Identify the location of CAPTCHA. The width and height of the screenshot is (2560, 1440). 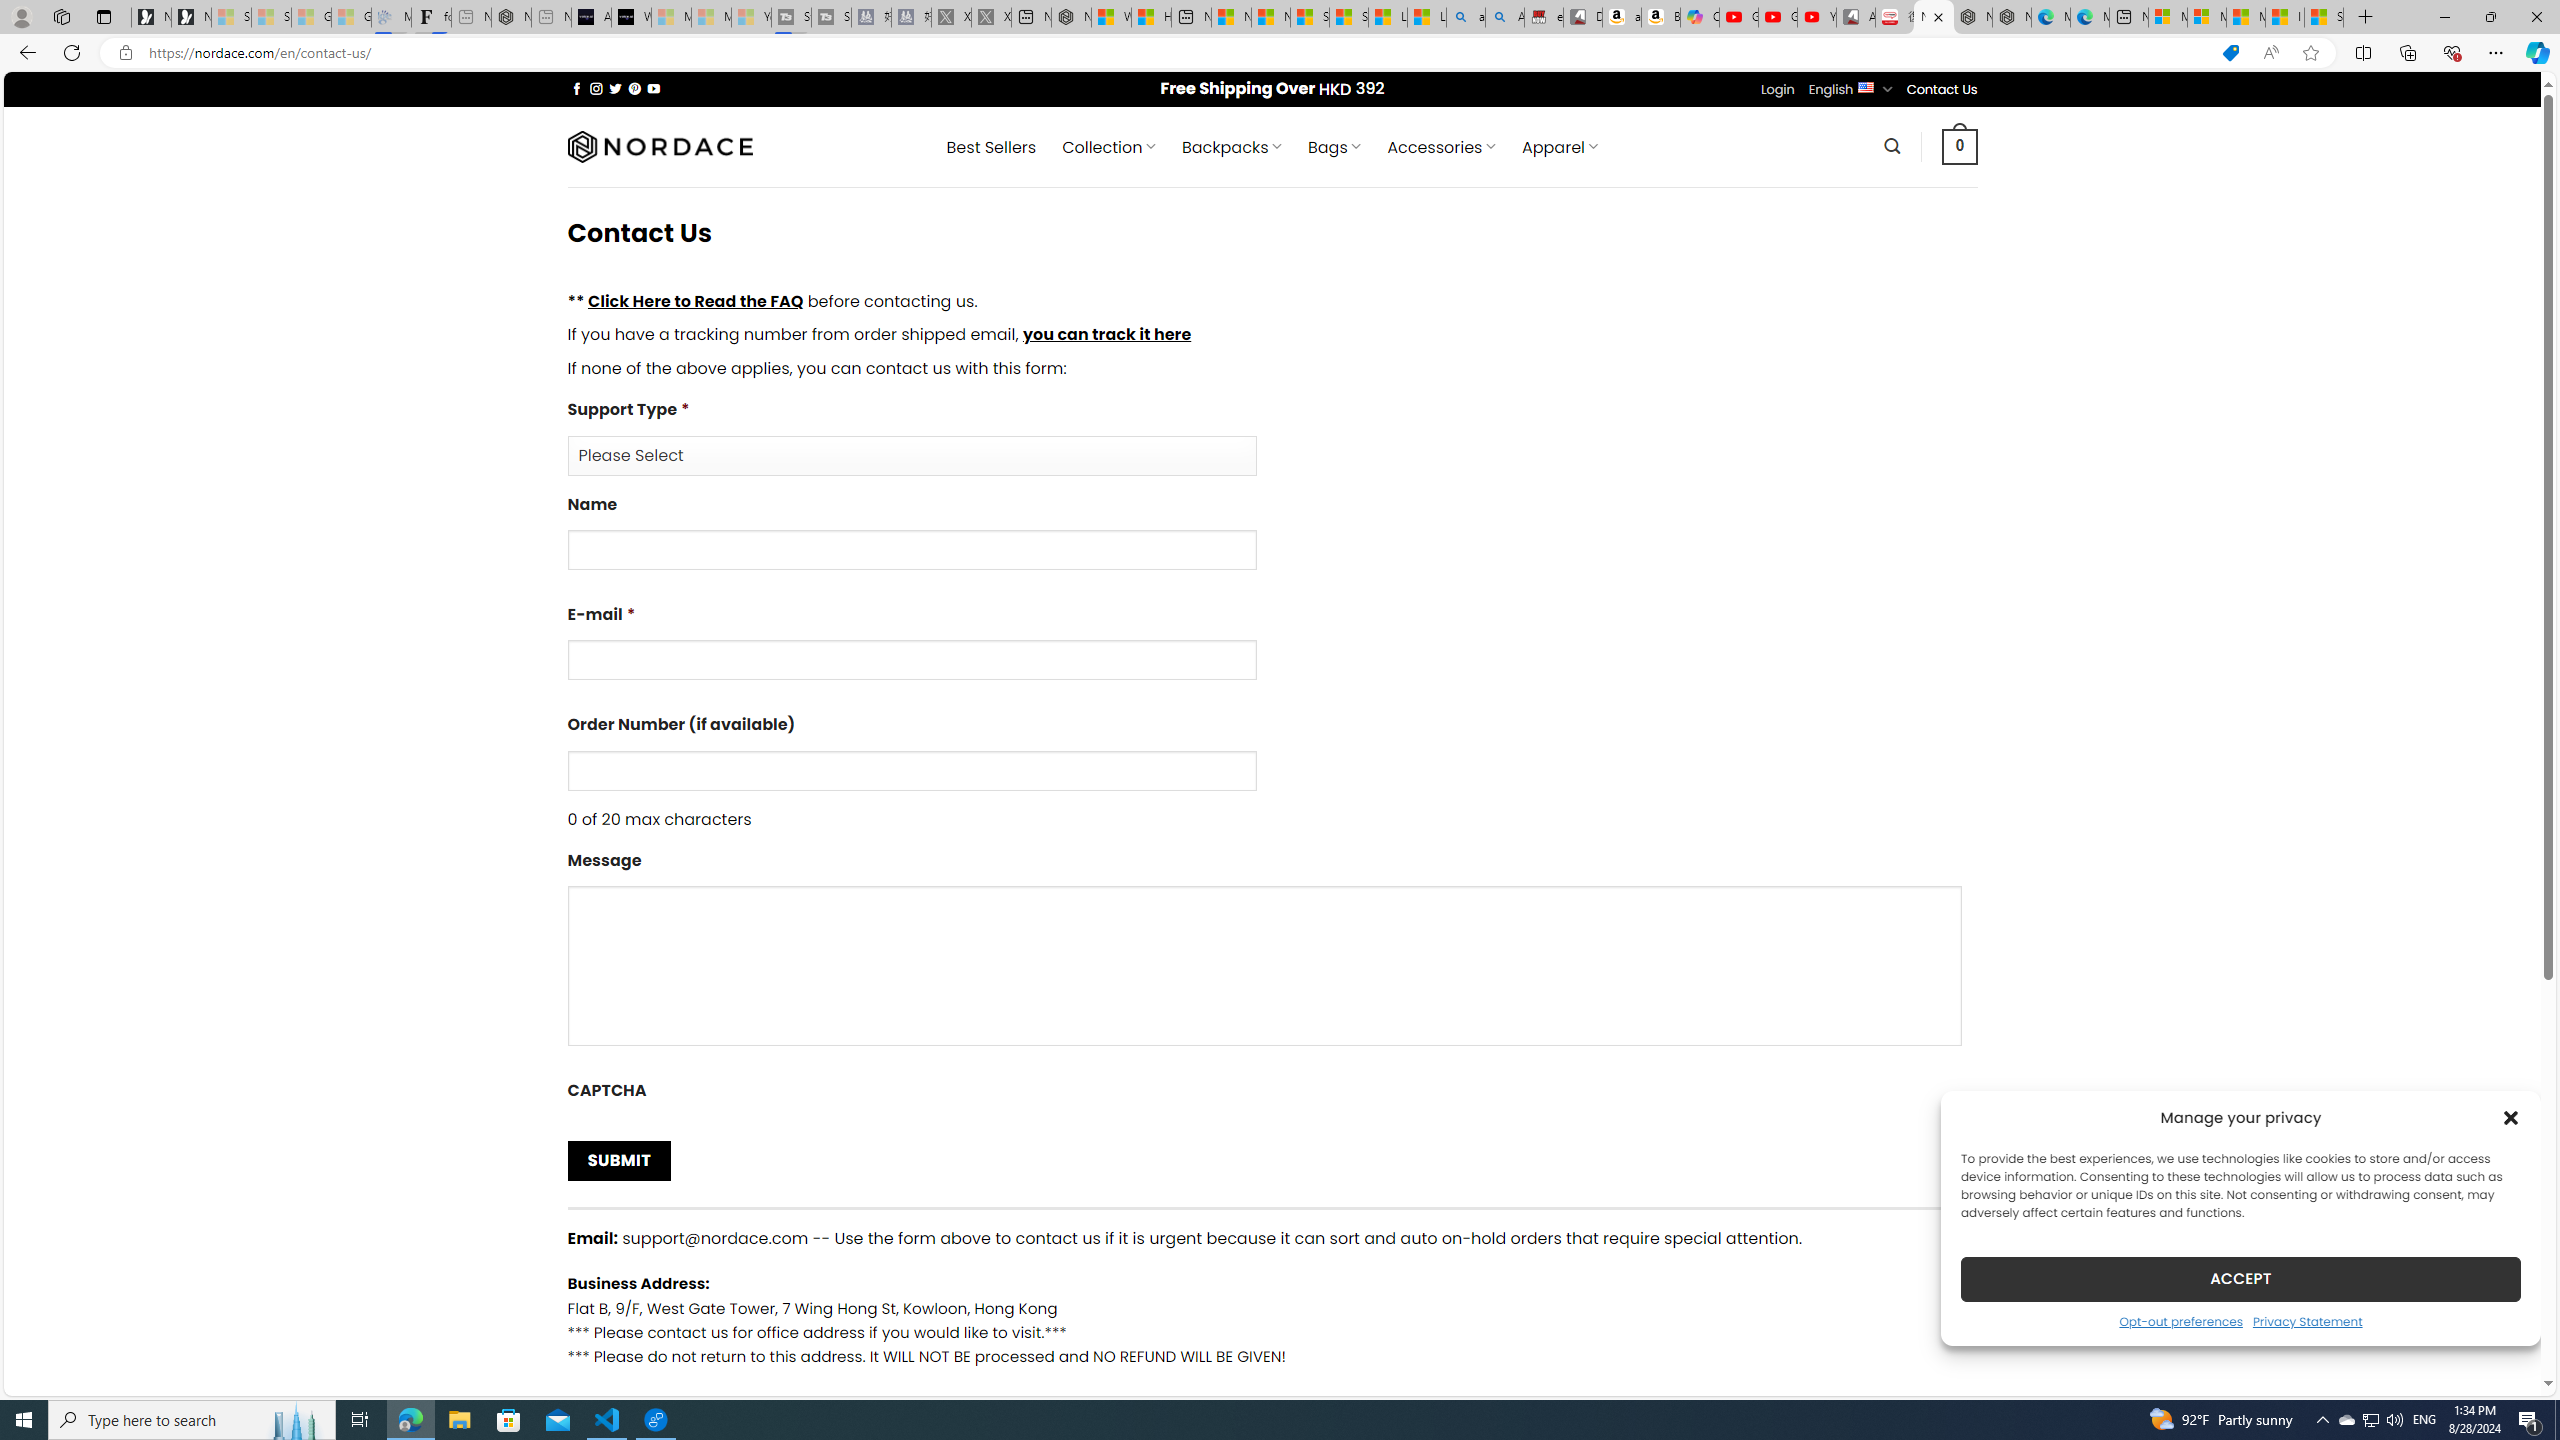
(1272, 1093).